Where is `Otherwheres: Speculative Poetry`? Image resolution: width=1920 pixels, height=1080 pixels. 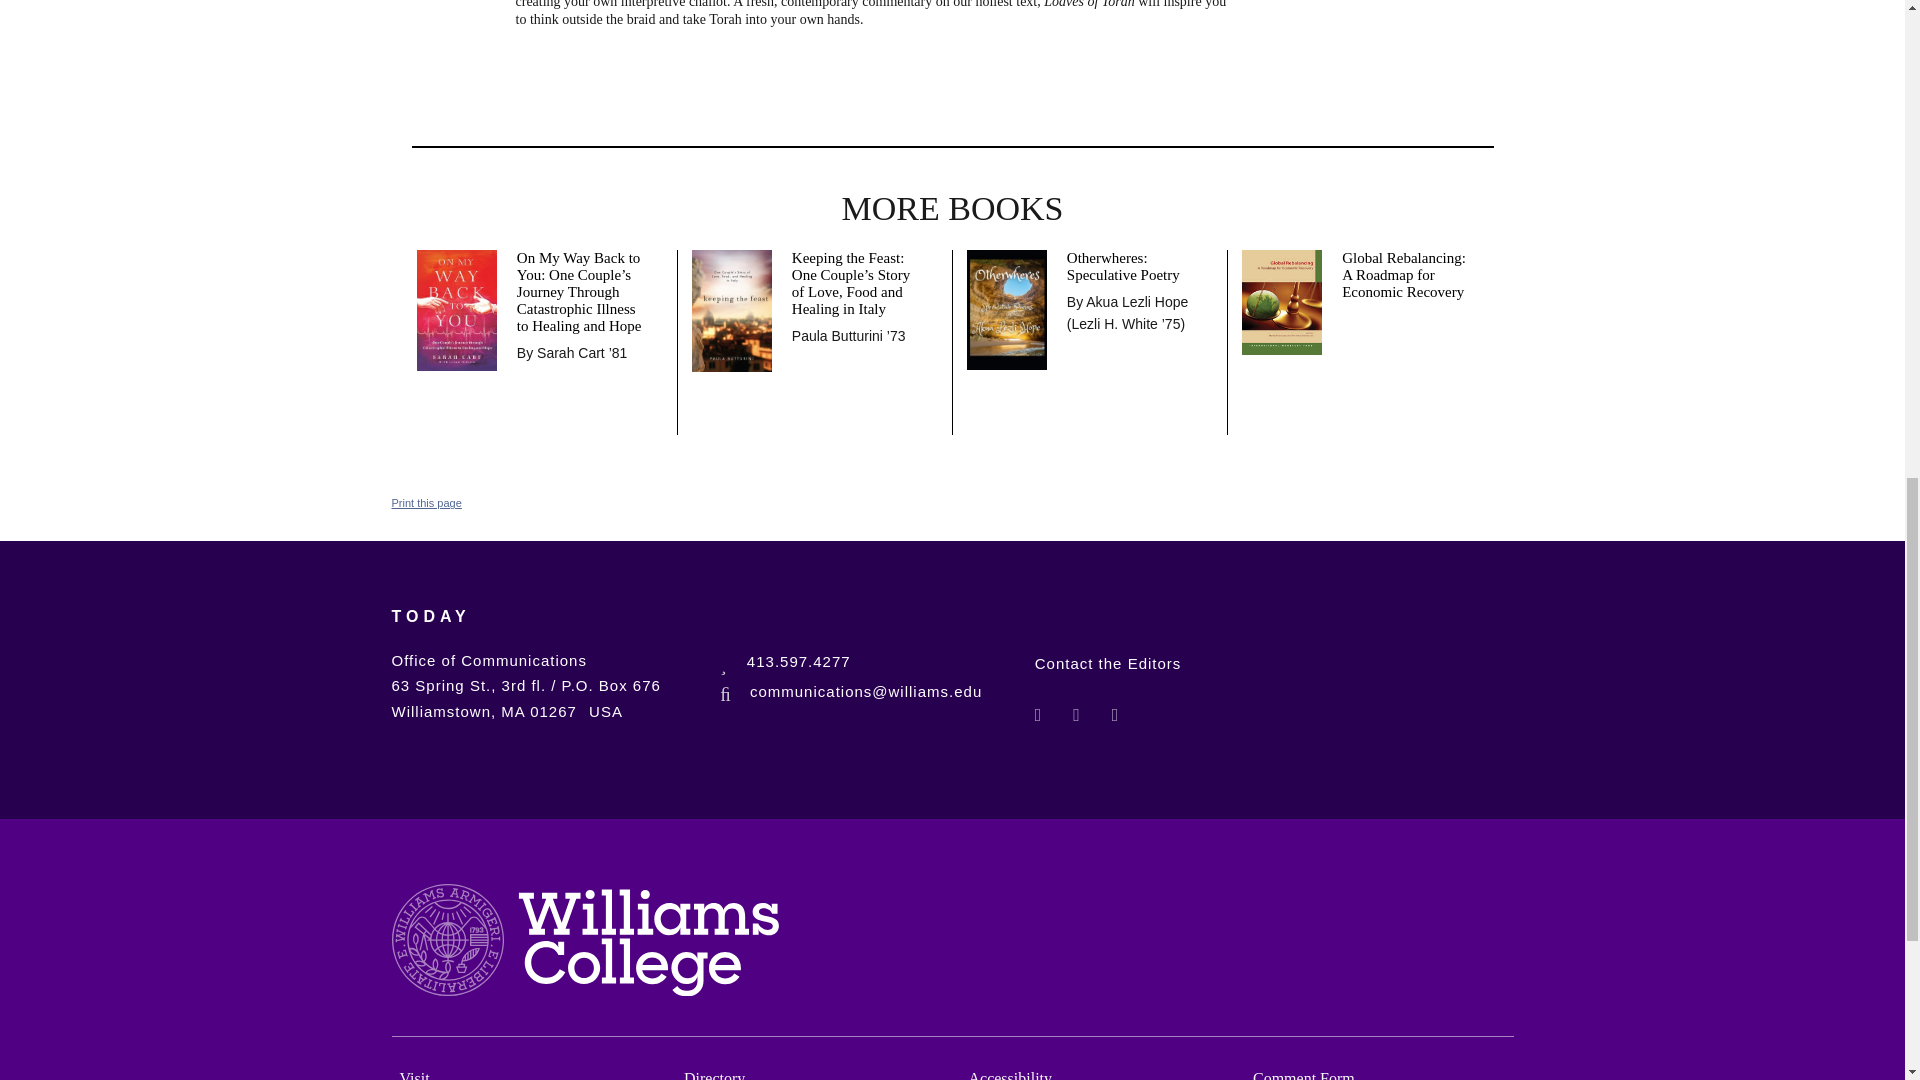
Otherwheres: Speculative Poetry is located at coordinates (1132, 266).